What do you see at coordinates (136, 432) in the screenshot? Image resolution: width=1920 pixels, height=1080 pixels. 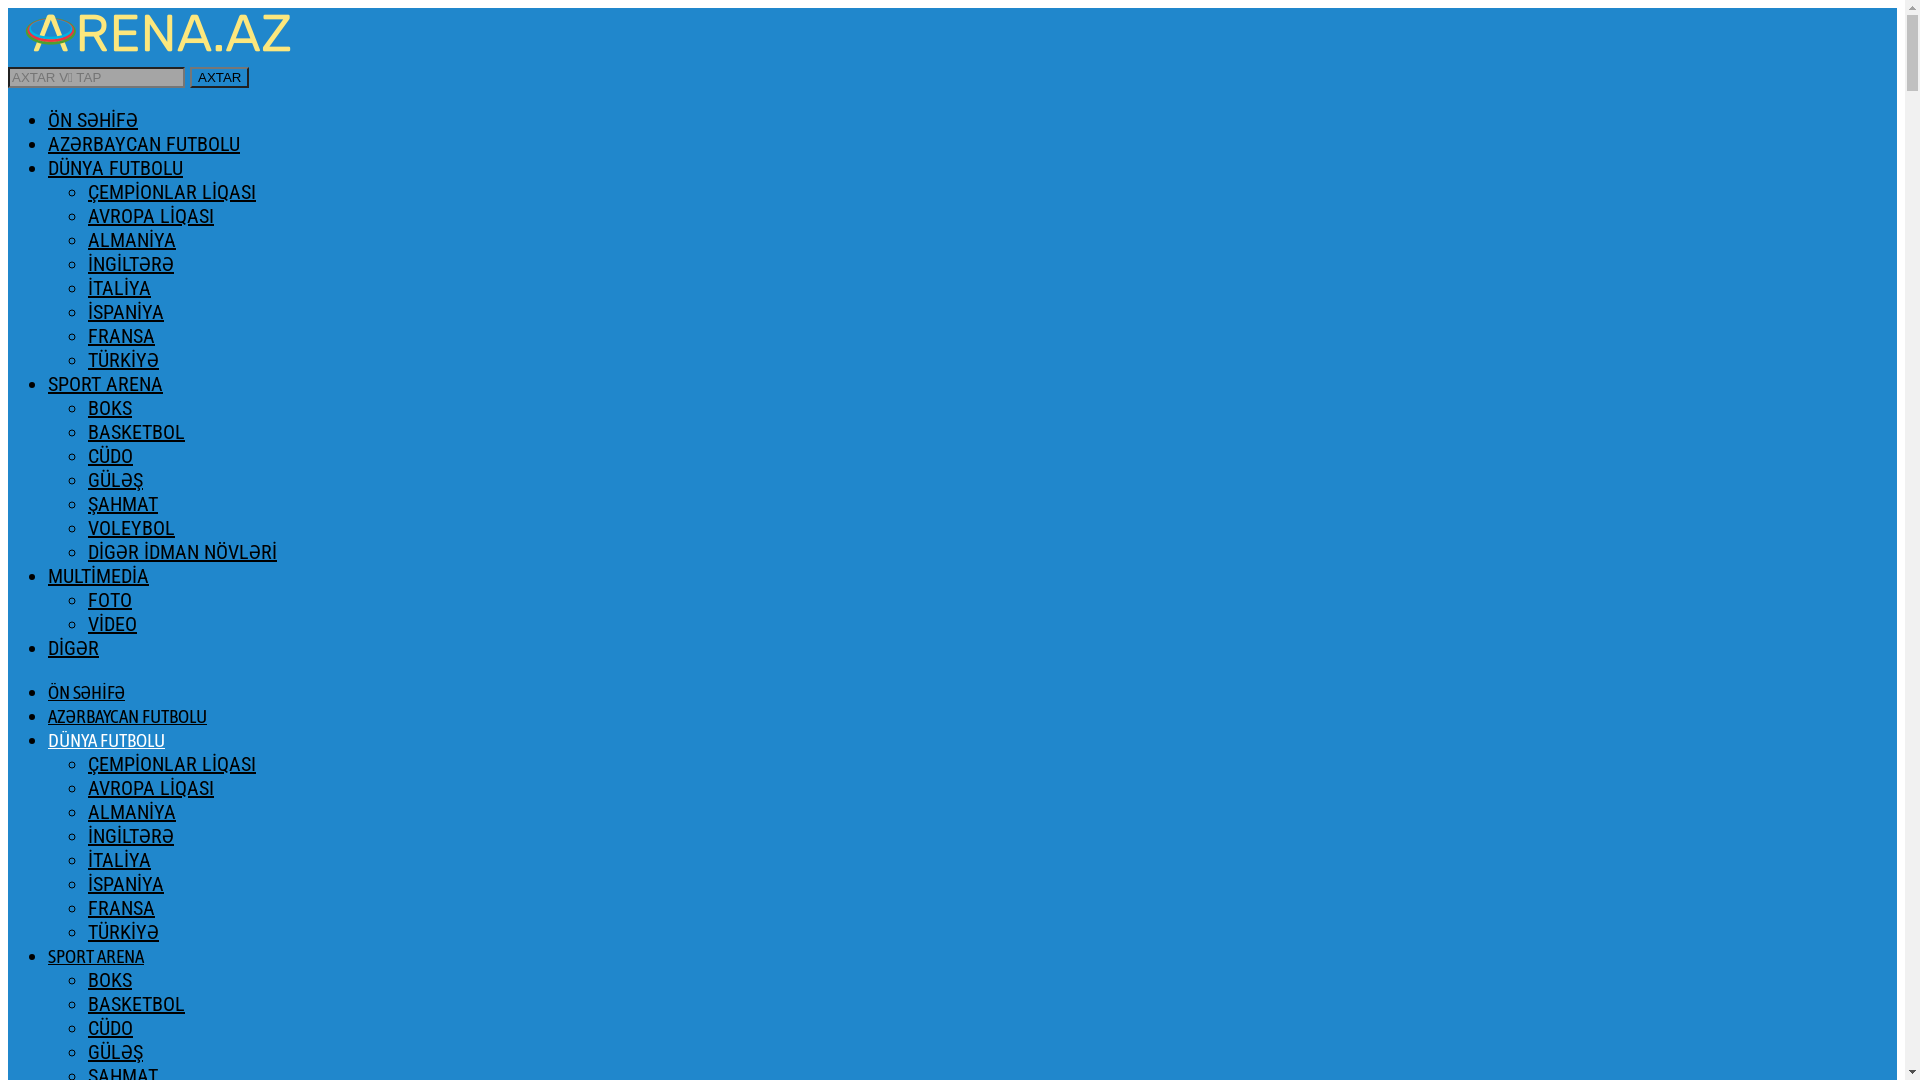 I see `BASKETBOL` at bounding box center [136, 432].